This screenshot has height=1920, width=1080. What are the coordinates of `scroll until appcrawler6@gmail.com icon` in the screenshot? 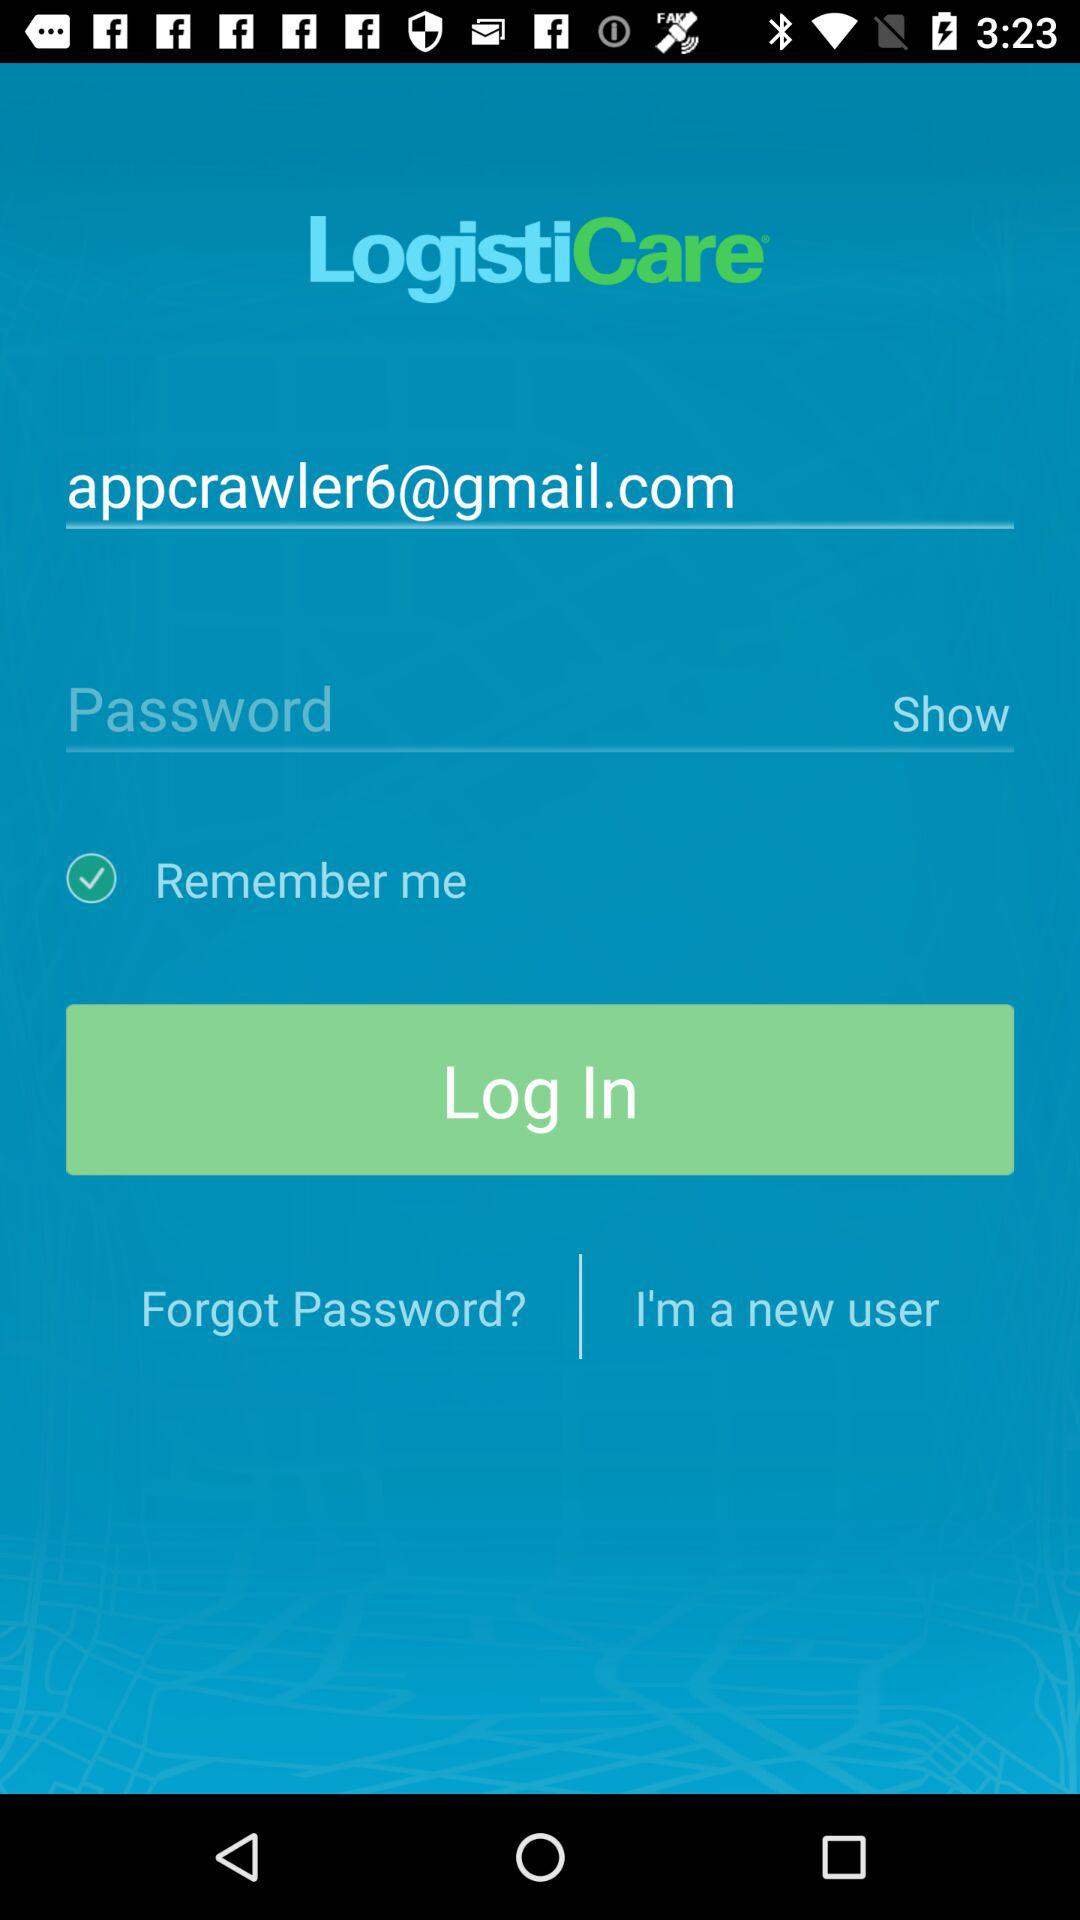 It's located at (540, 482).